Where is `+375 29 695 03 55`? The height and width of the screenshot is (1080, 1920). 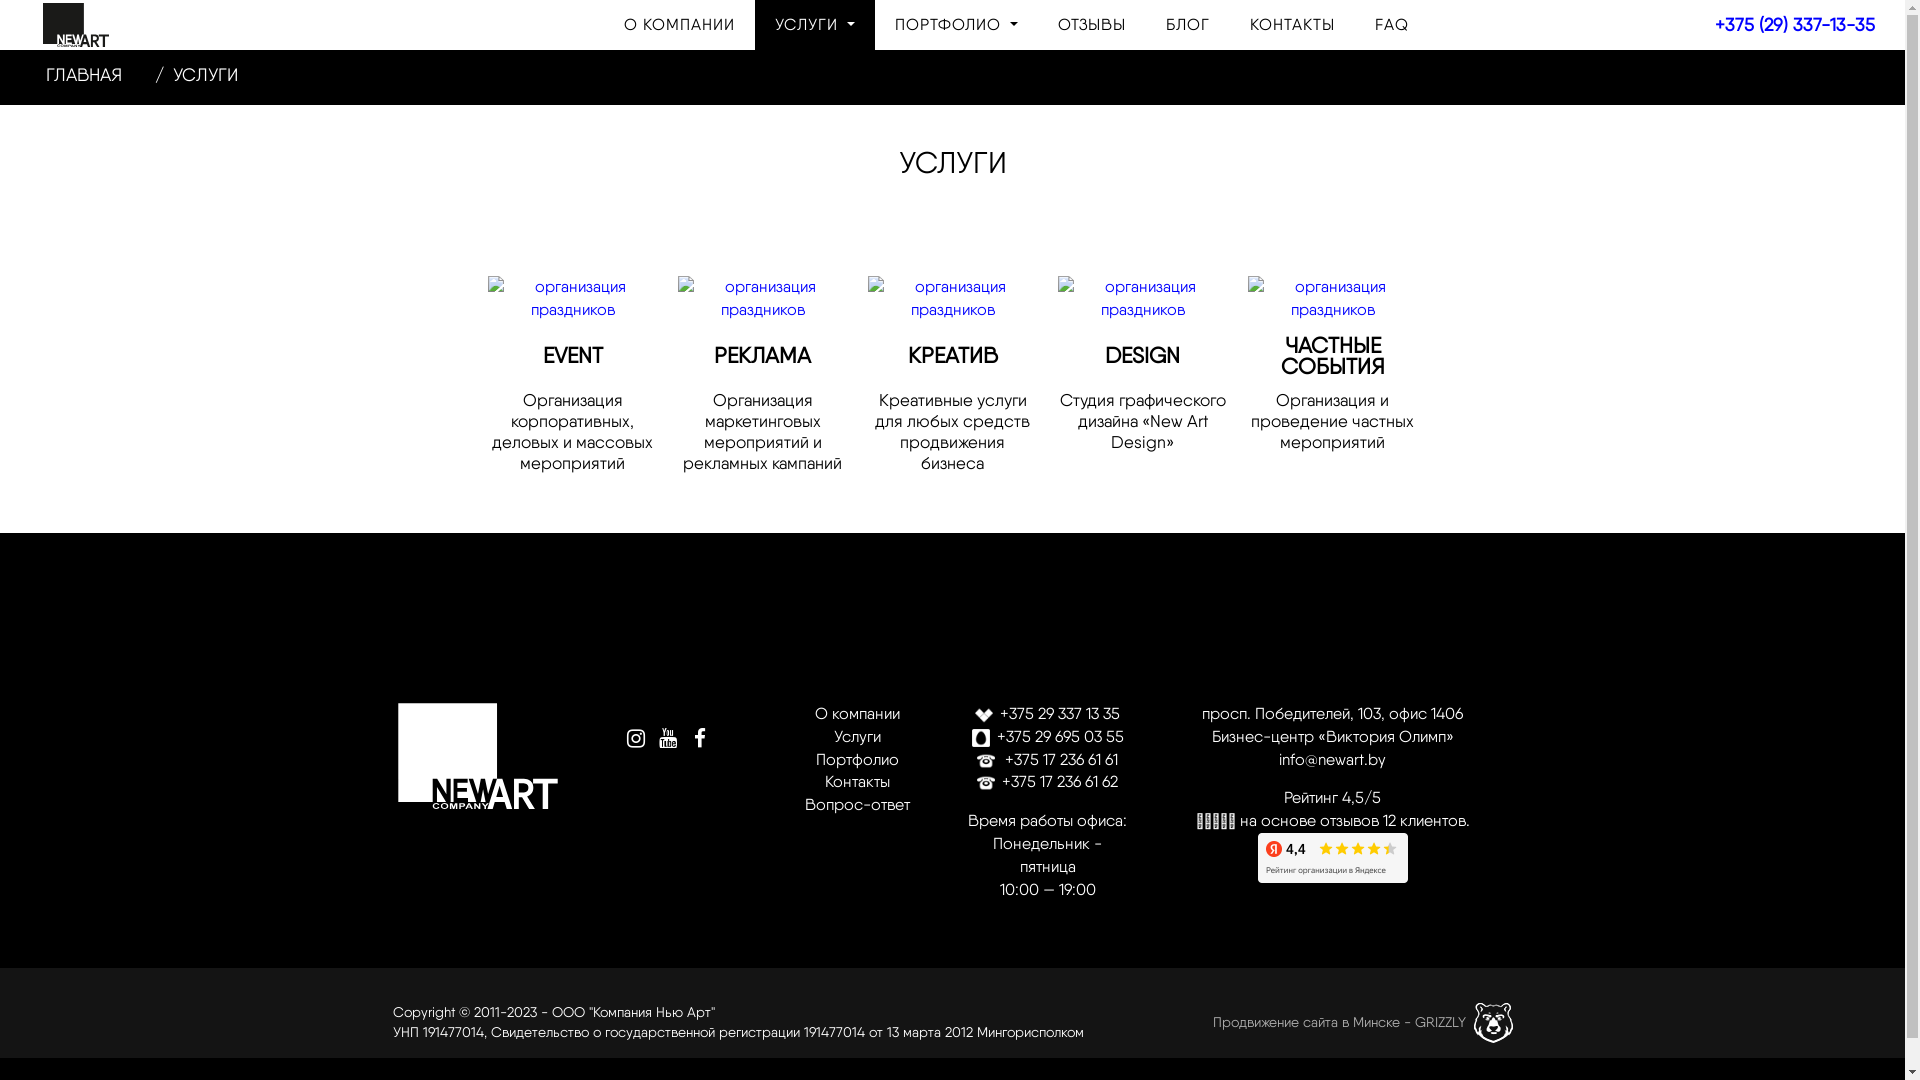
+375 29 695 03 55 is located at coordinates (1048, 736).